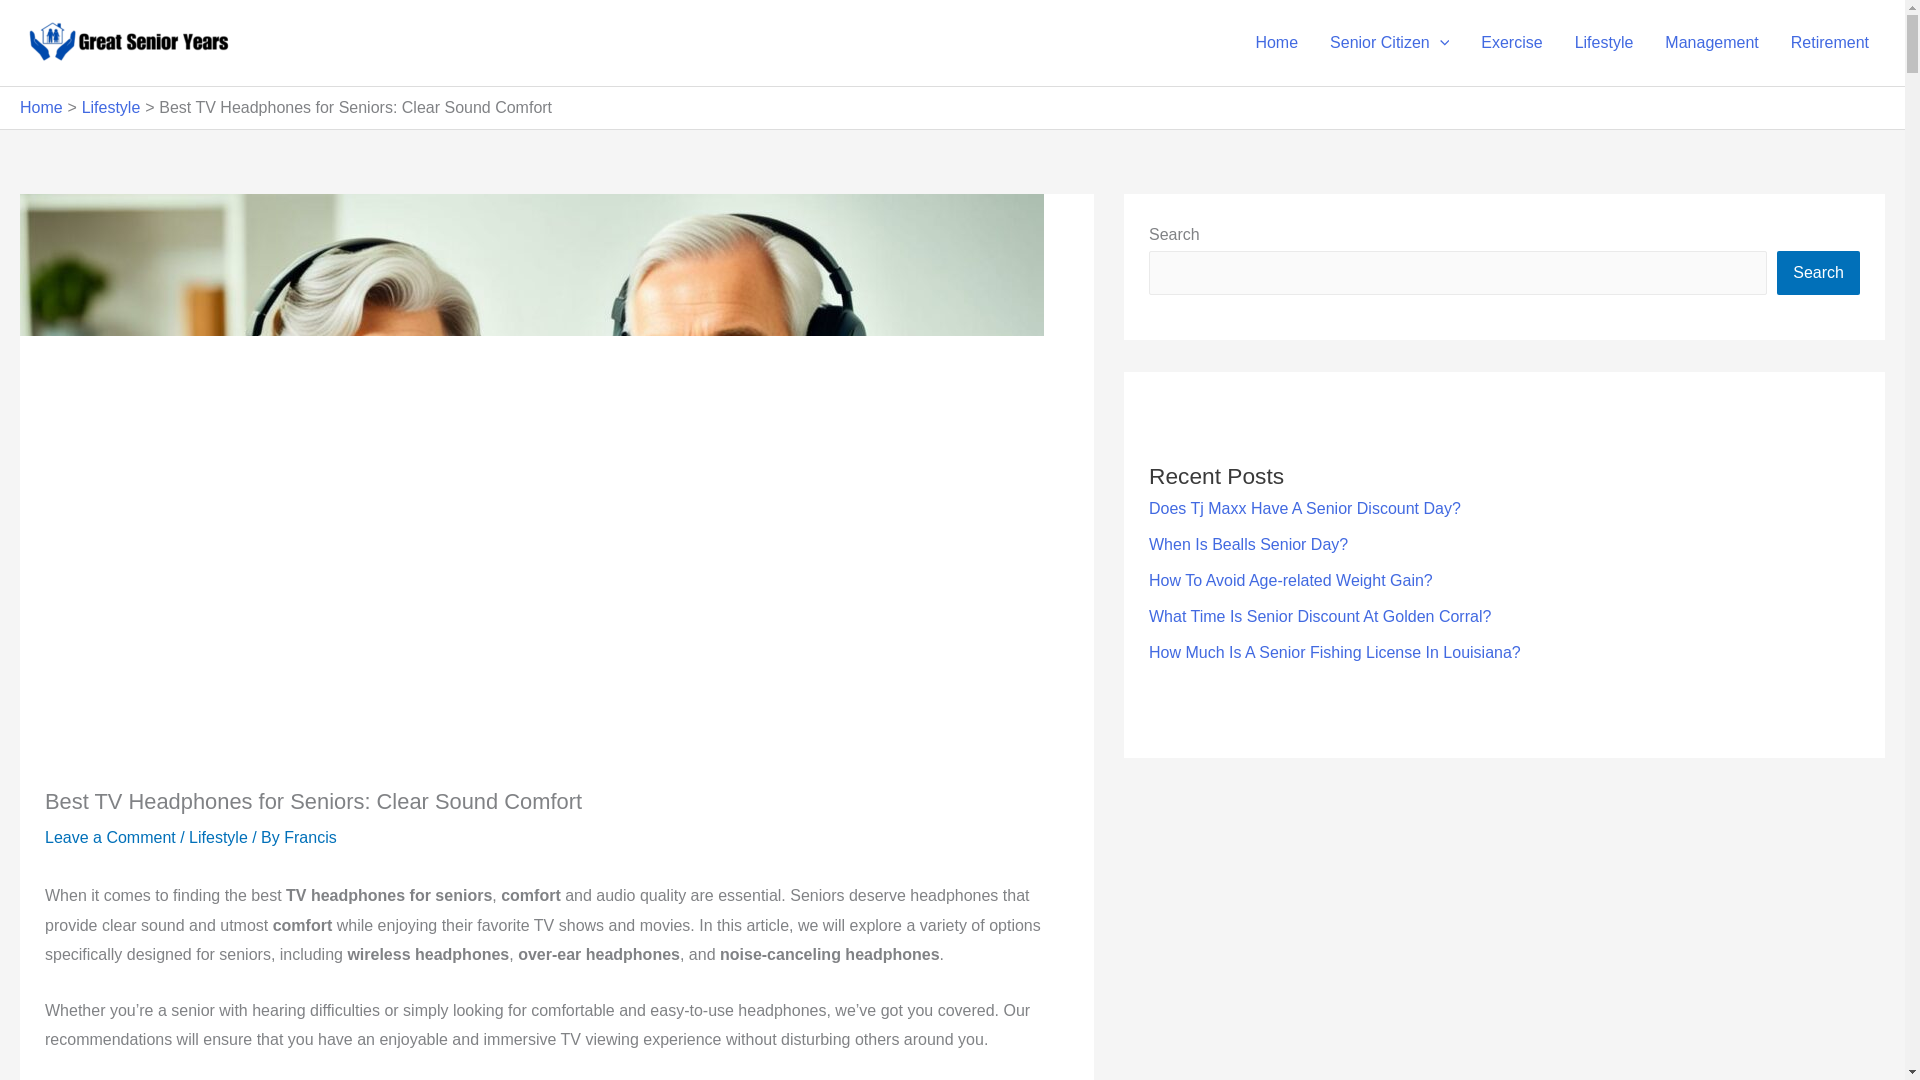 This screenshot has width=1920, height=1080. What do you see at coordinates (1604, 42) in the screenshot?
I see `Lifestyle` at bounding box center [1604, 42].